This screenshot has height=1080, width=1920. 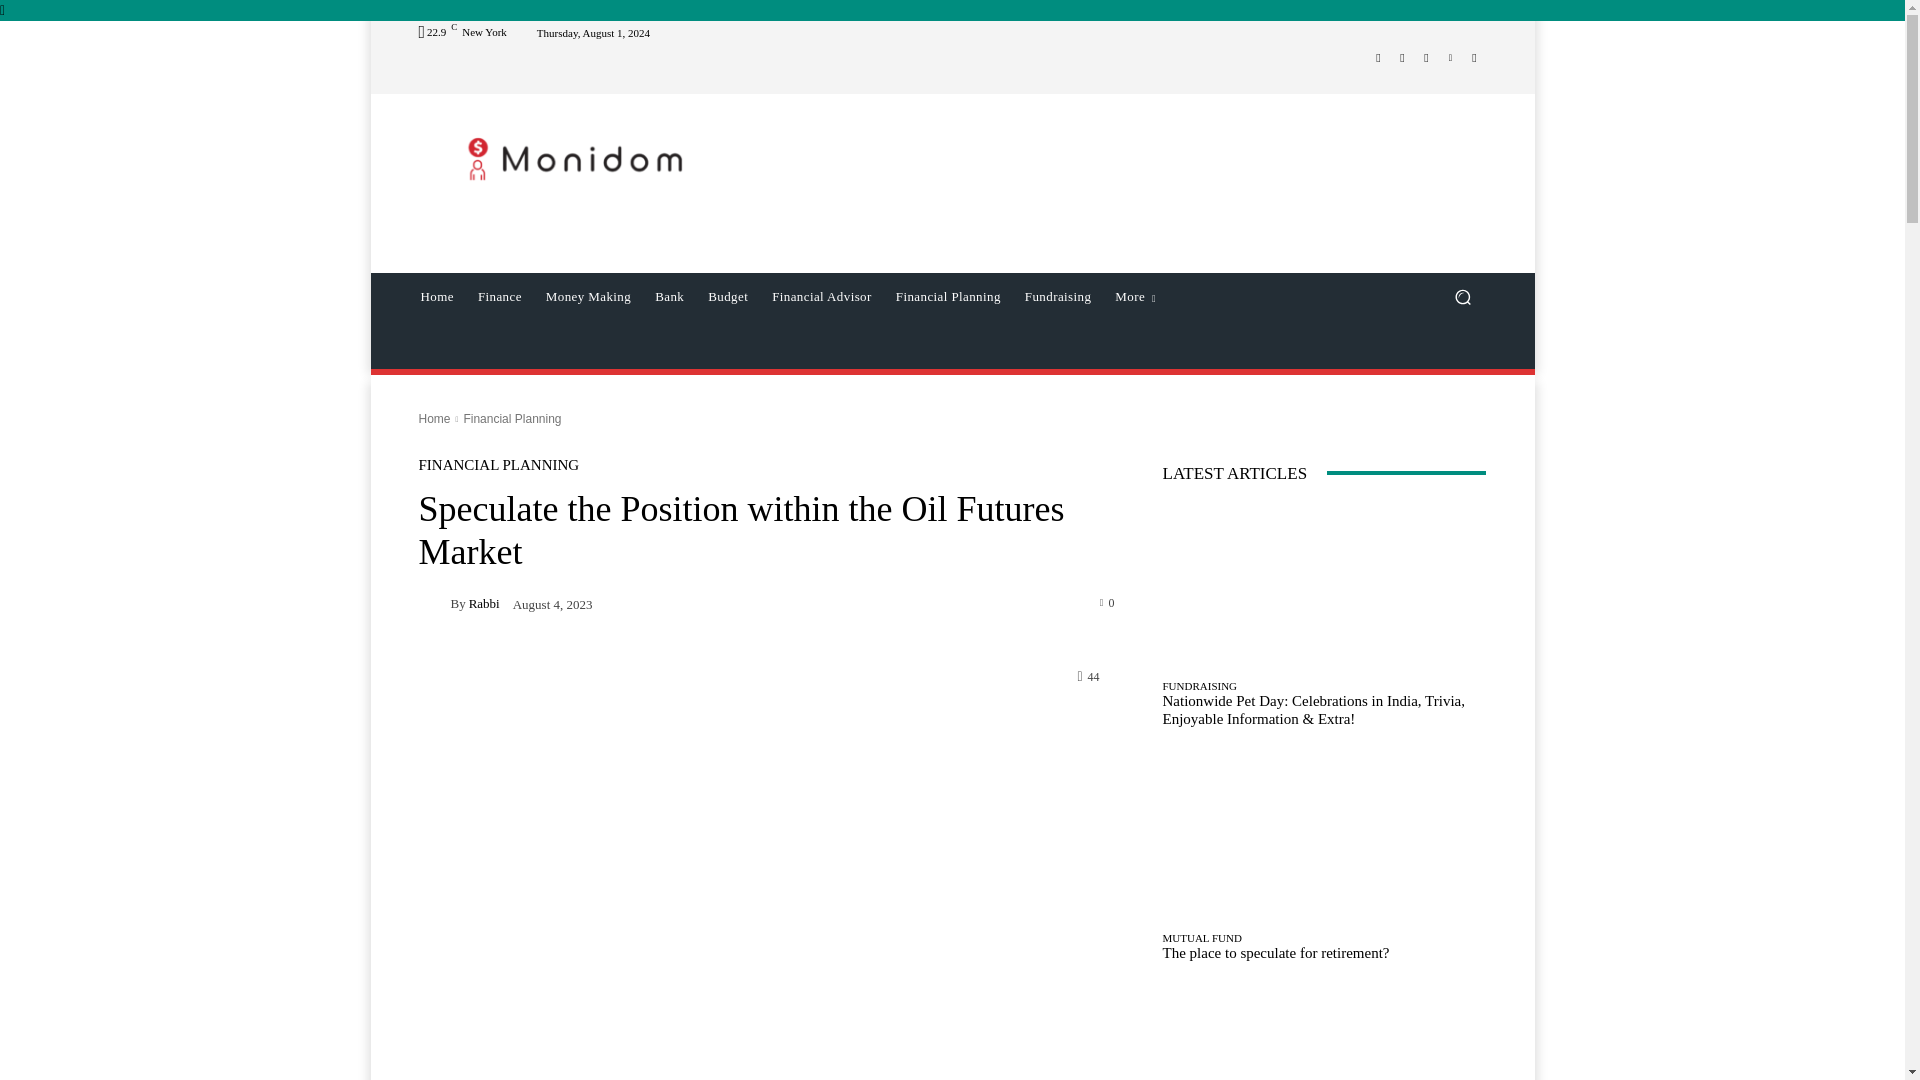 What do you see at coordinates (434, 602) in the screenshot?
I see `Rabbi` at bounding box center [434, 602].